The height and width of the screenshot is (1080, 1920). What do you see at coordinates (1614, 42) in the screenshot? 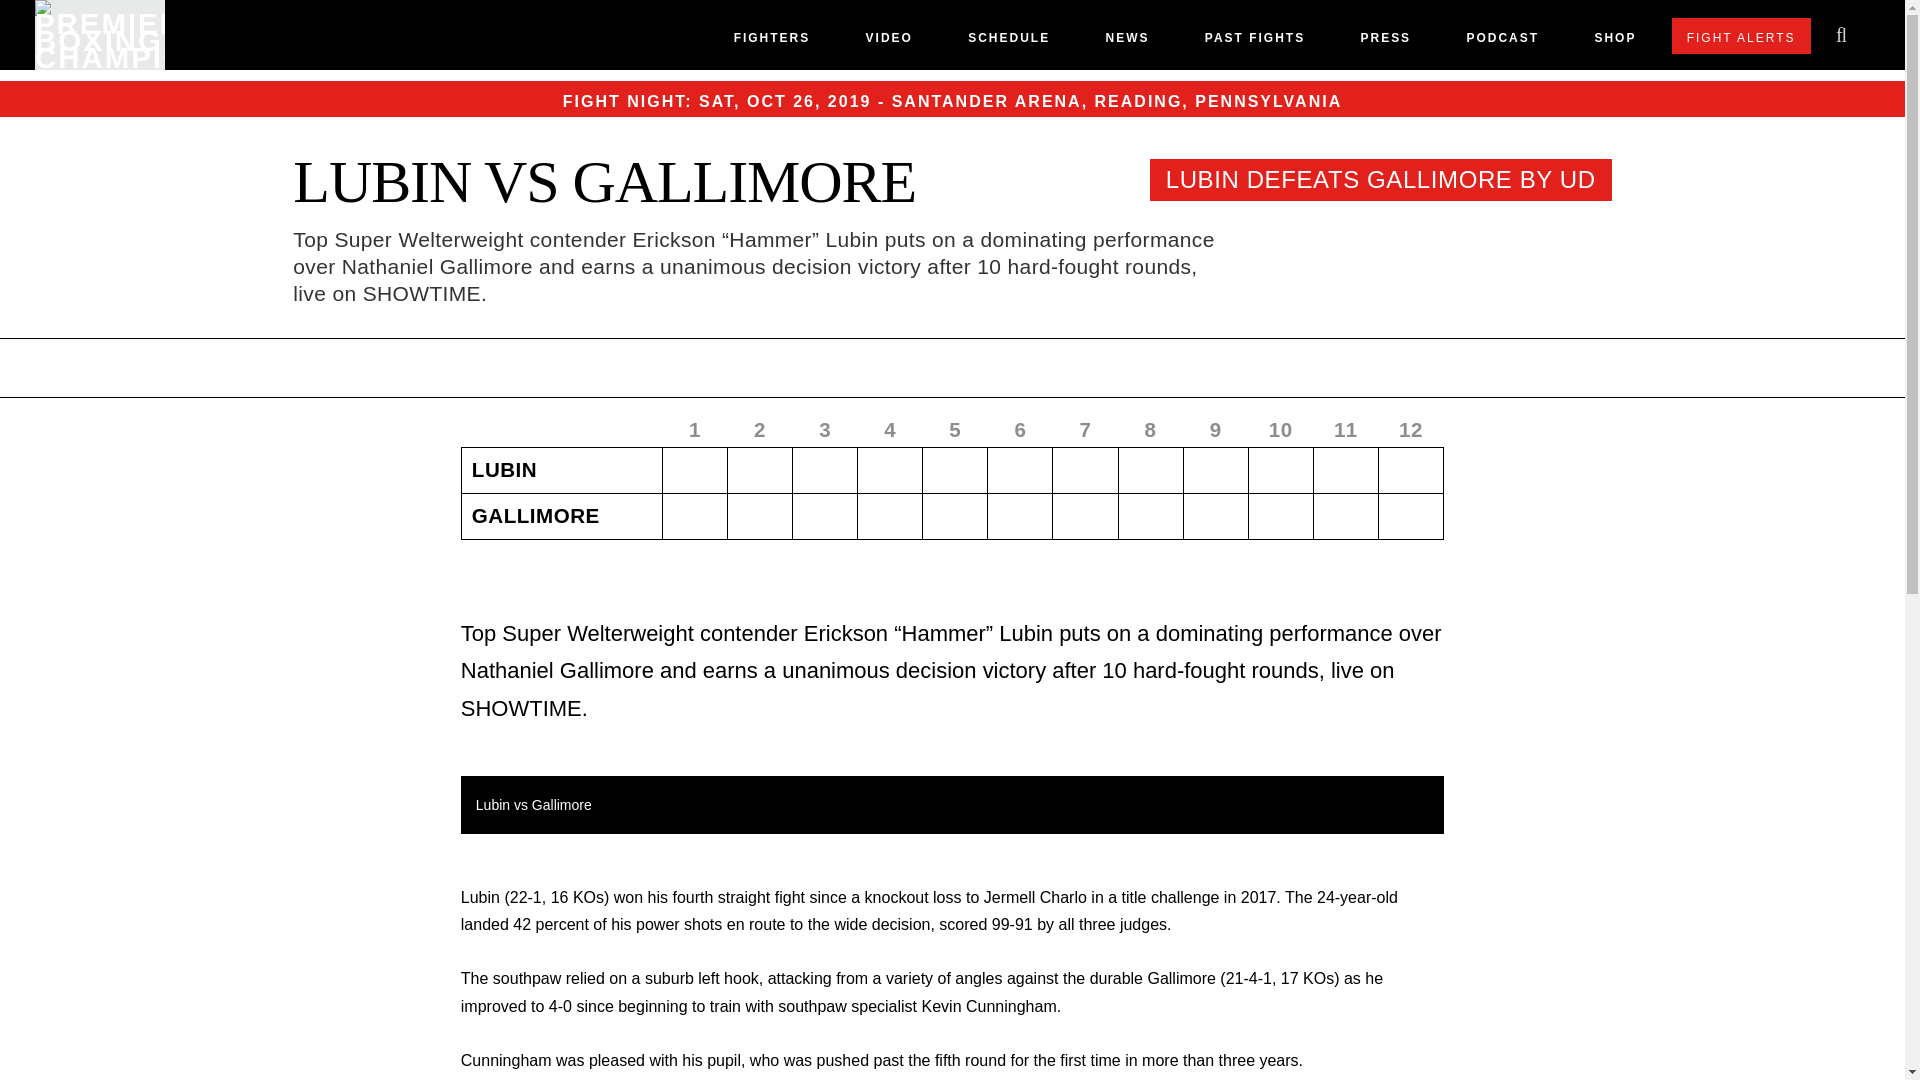
I see `SHOP` at bounding box center [1614, 42].